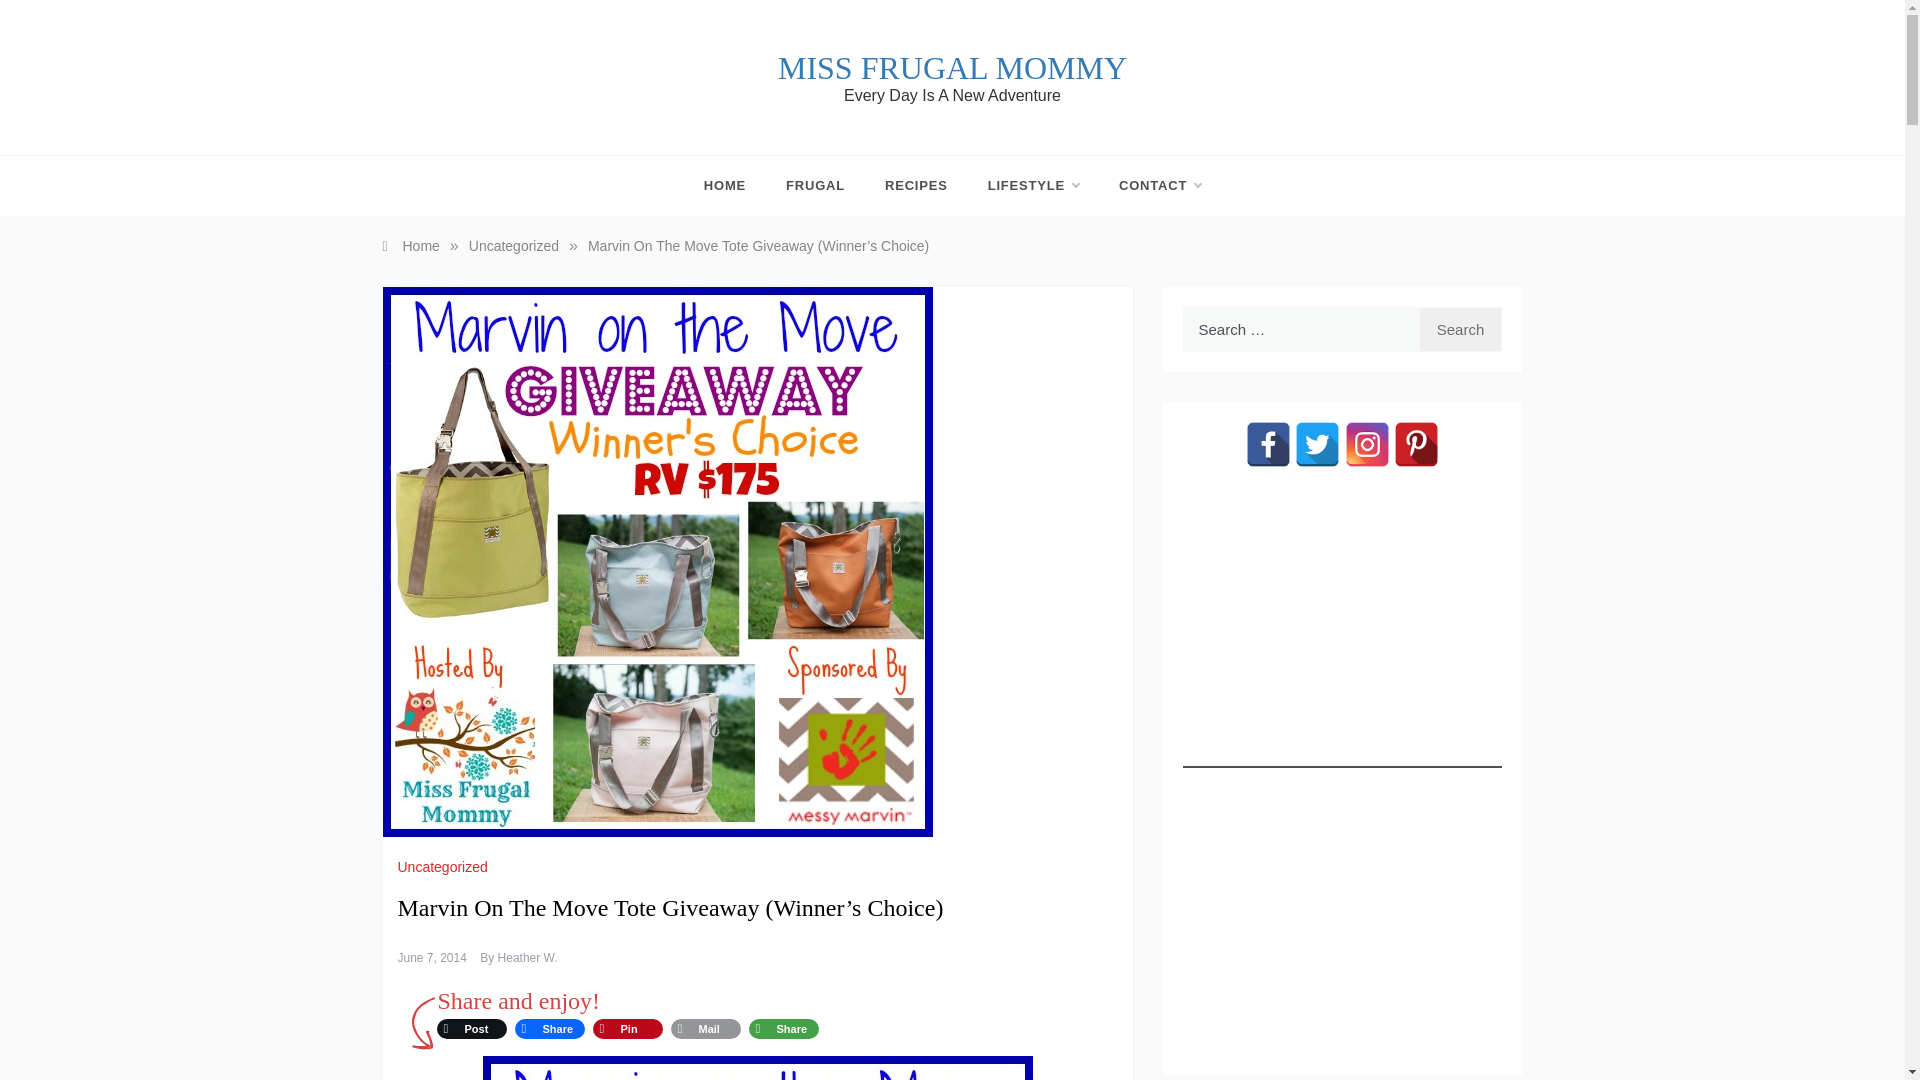 This screenshot has width=1920, height=1080. I want to click on Uncategorized, so click(513, 245).